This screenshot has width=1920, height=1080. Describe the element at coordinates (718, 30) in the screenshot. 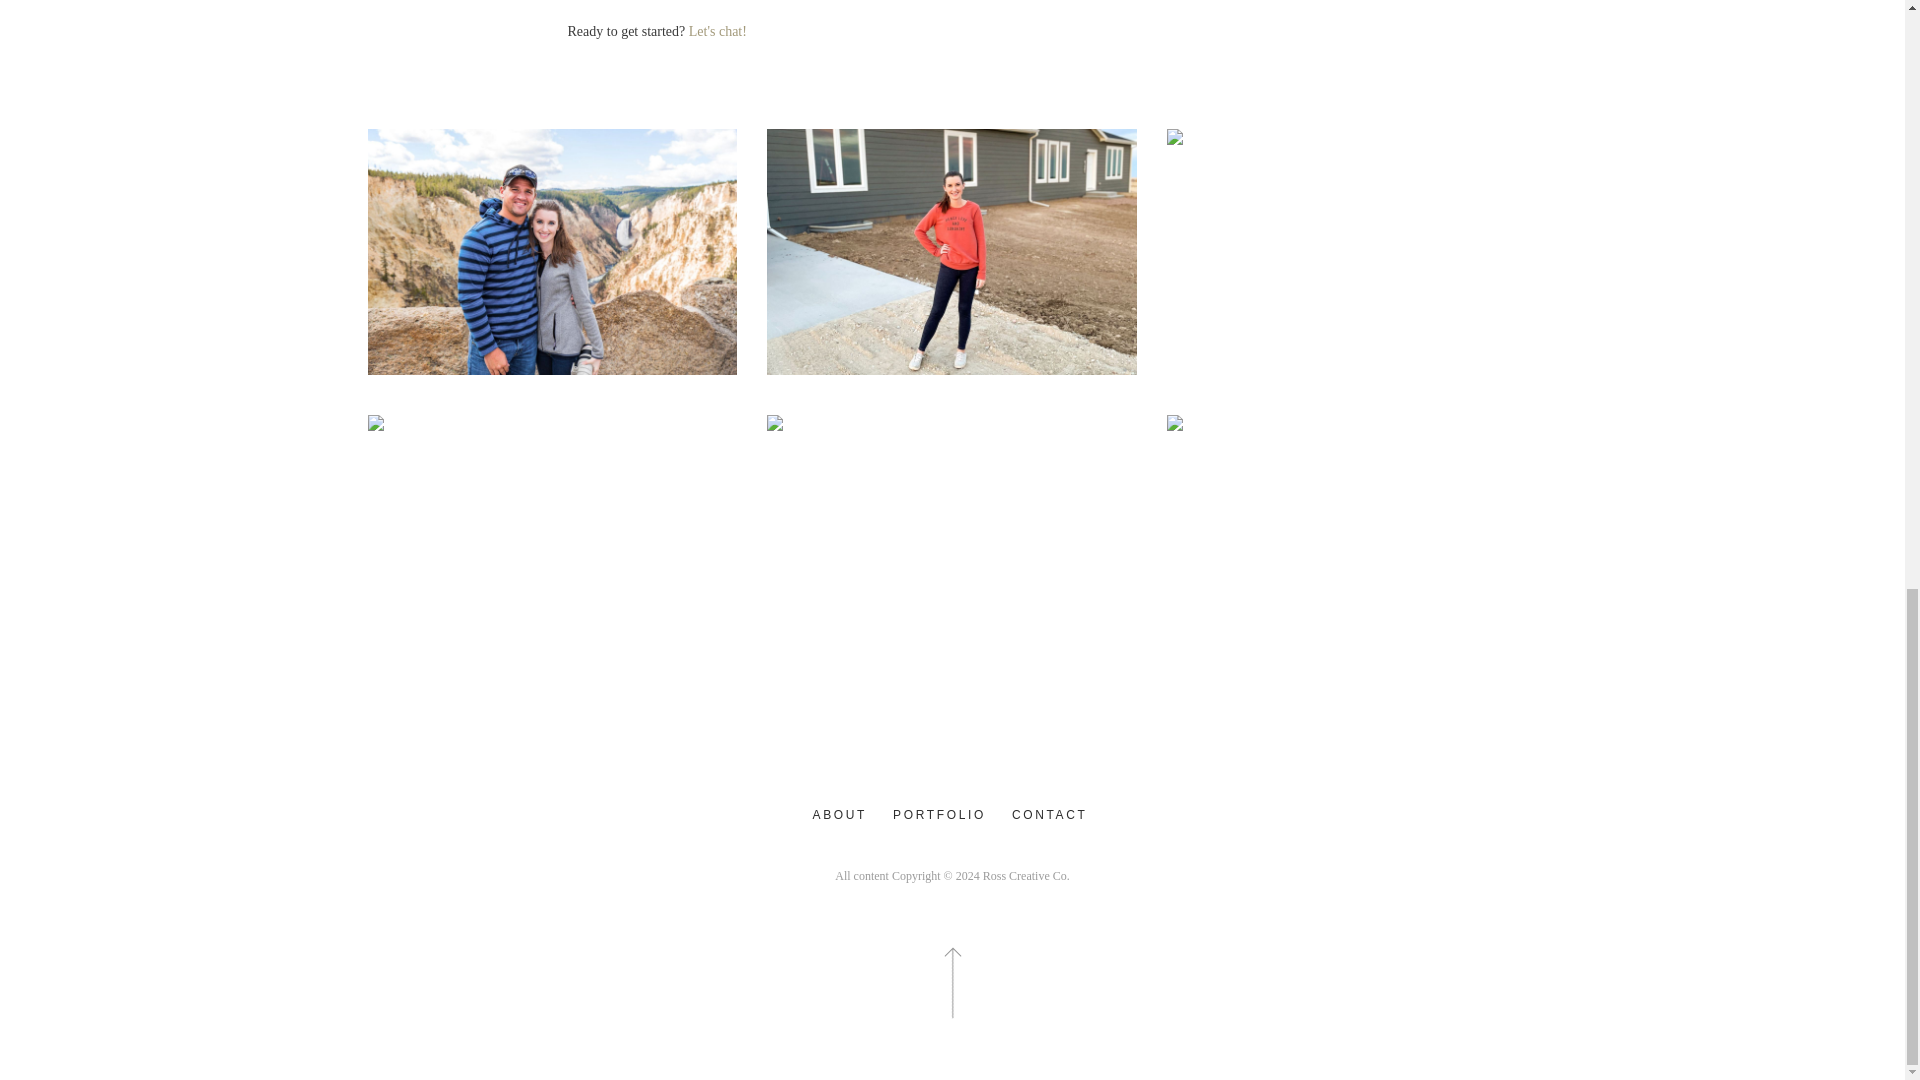

I see `Let's chat!` at that location.